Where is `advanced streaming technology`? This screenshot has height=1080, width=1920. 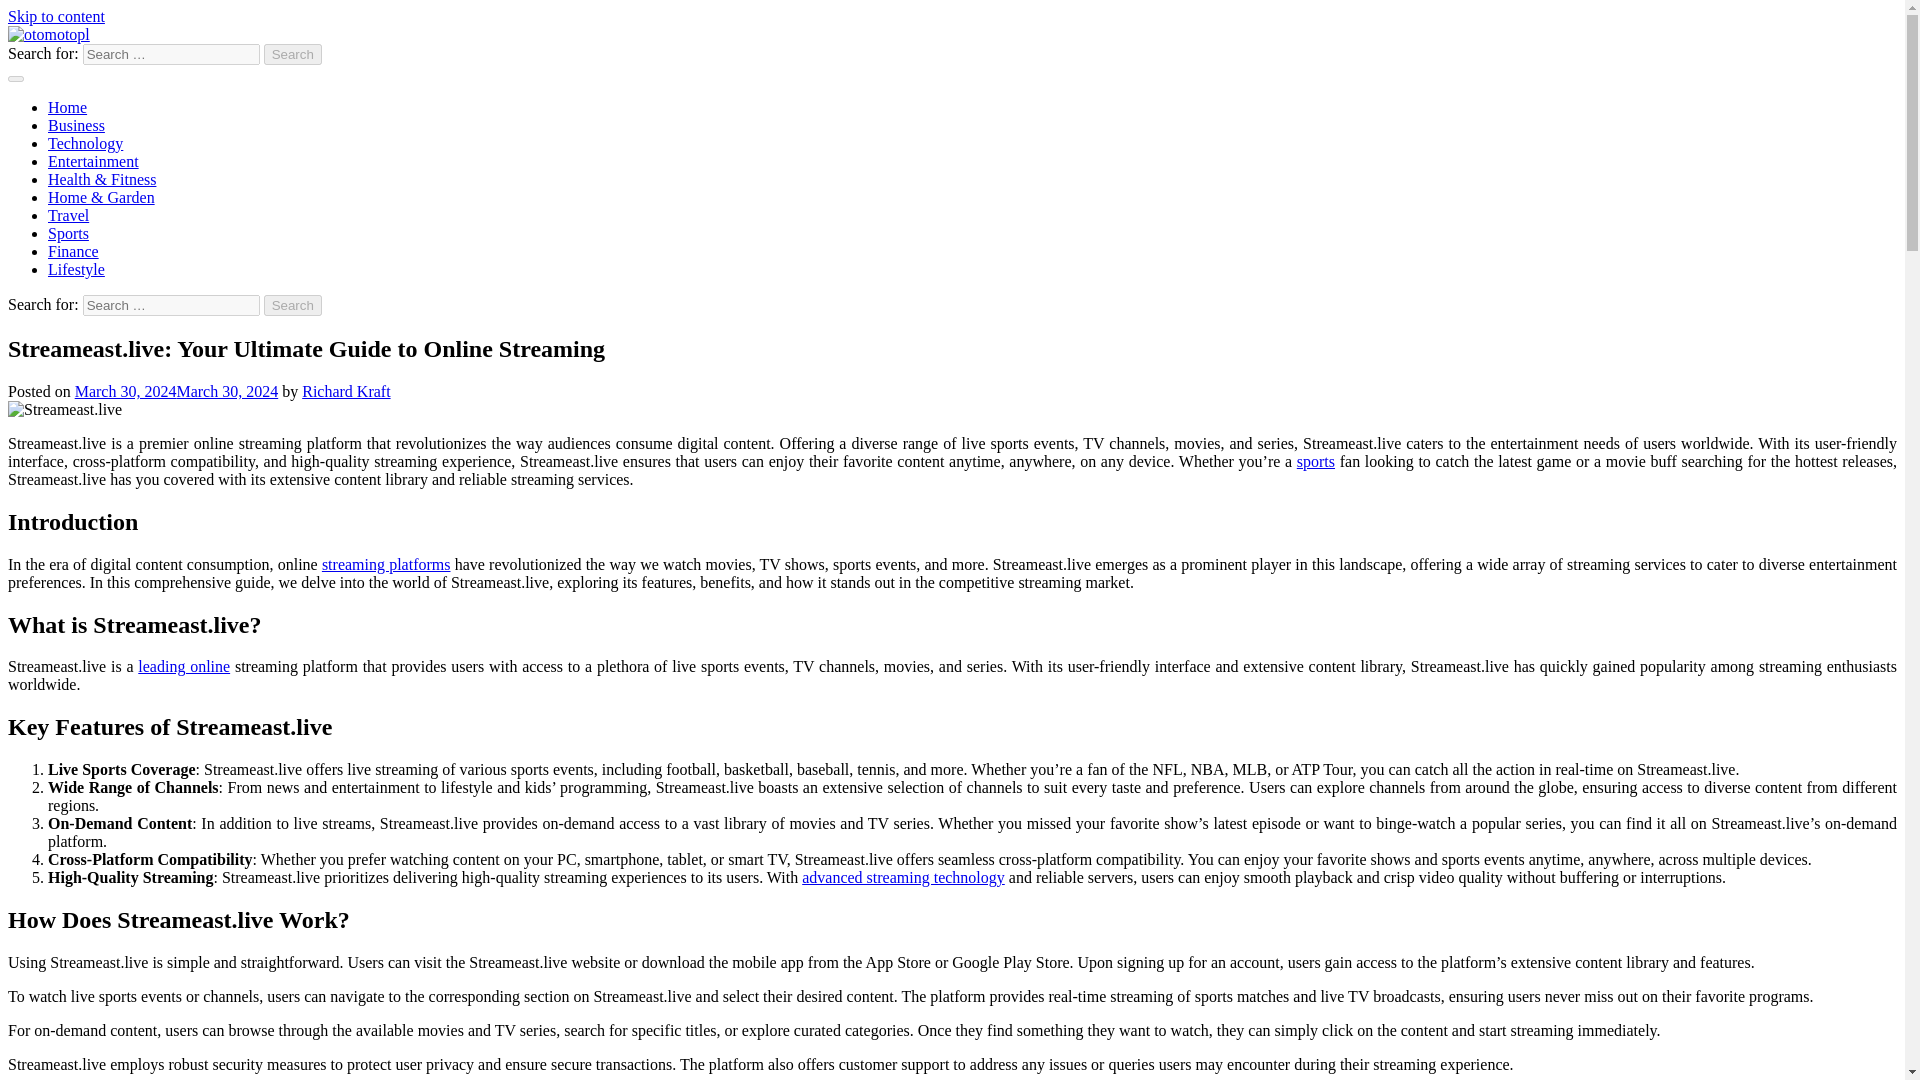 advanced streaming technology is located at coordinates (903, 877).